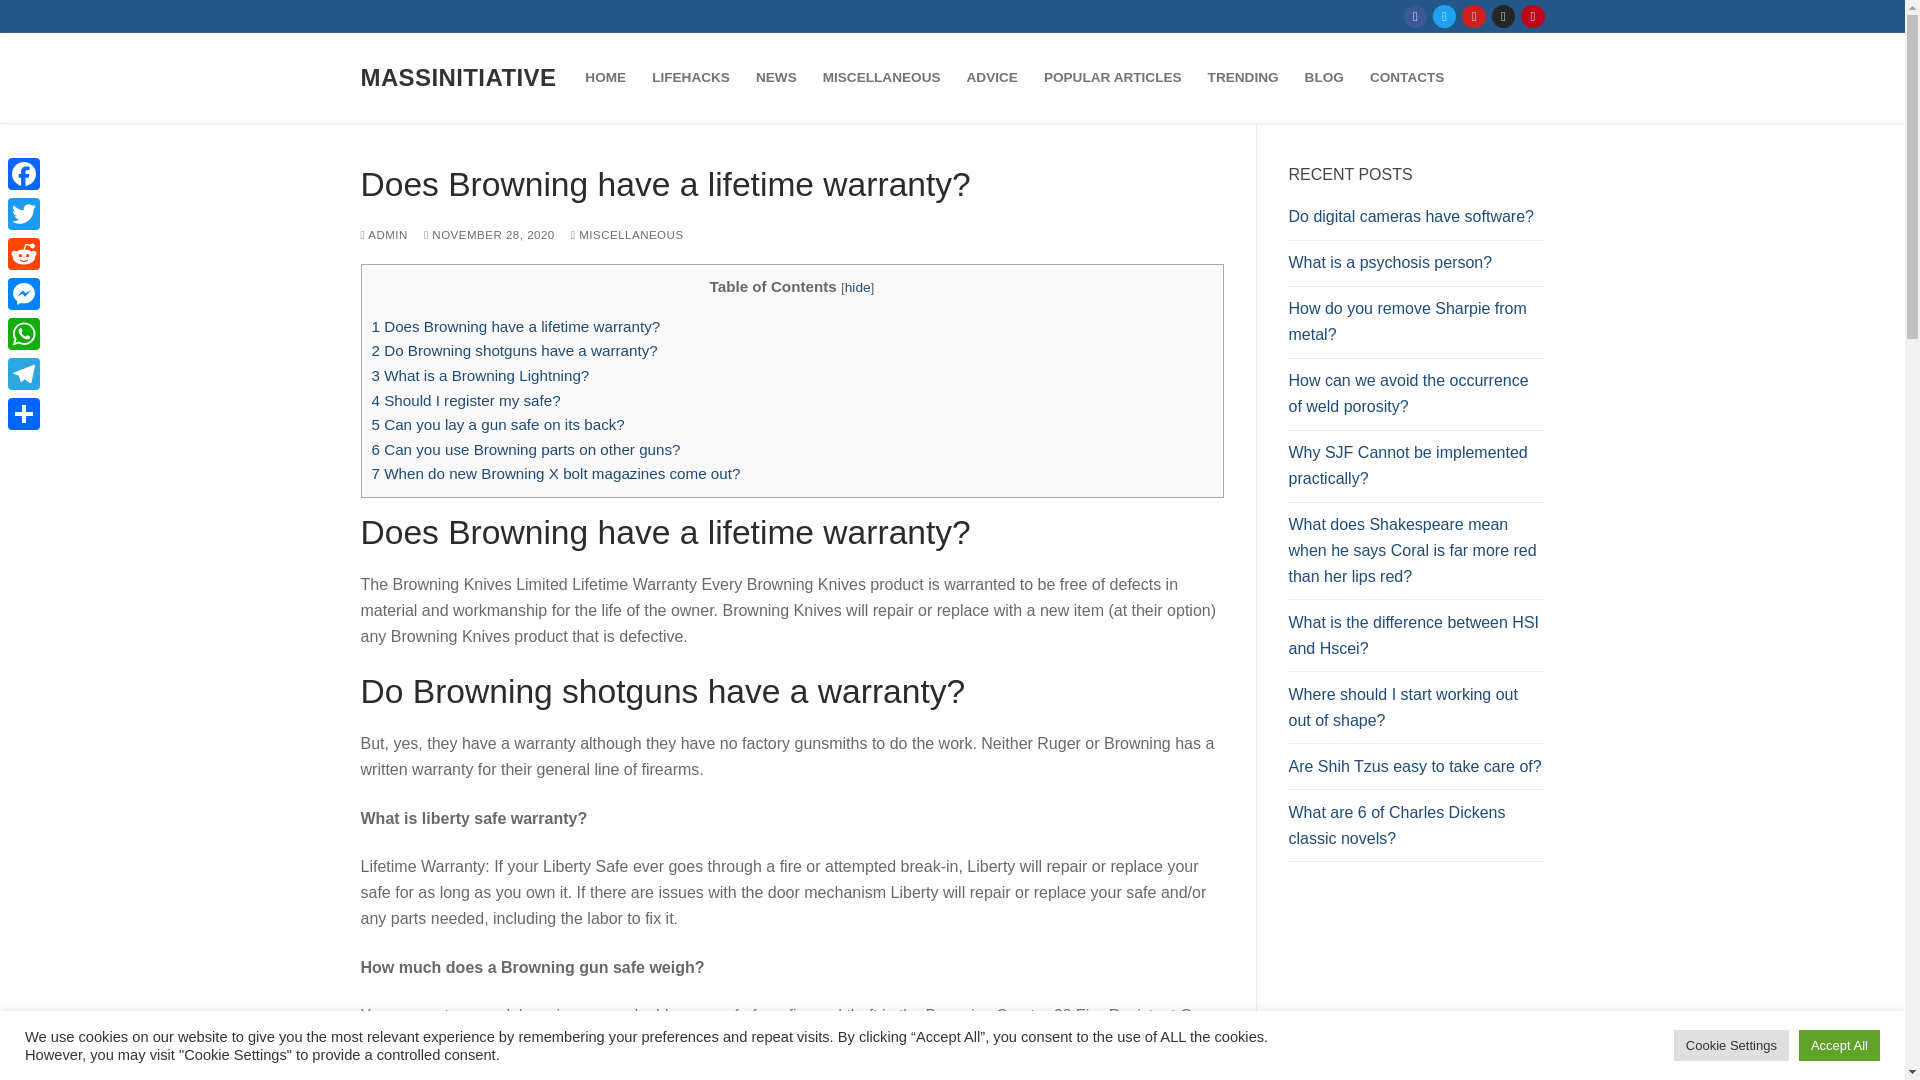 Image resolution: width=1920 pixels, height=1080 pixels. What do you see at coordinates (480, 376) in the screenshot?
I see `3 What is a Browning Lightning?` at bounding box center [480, 376].